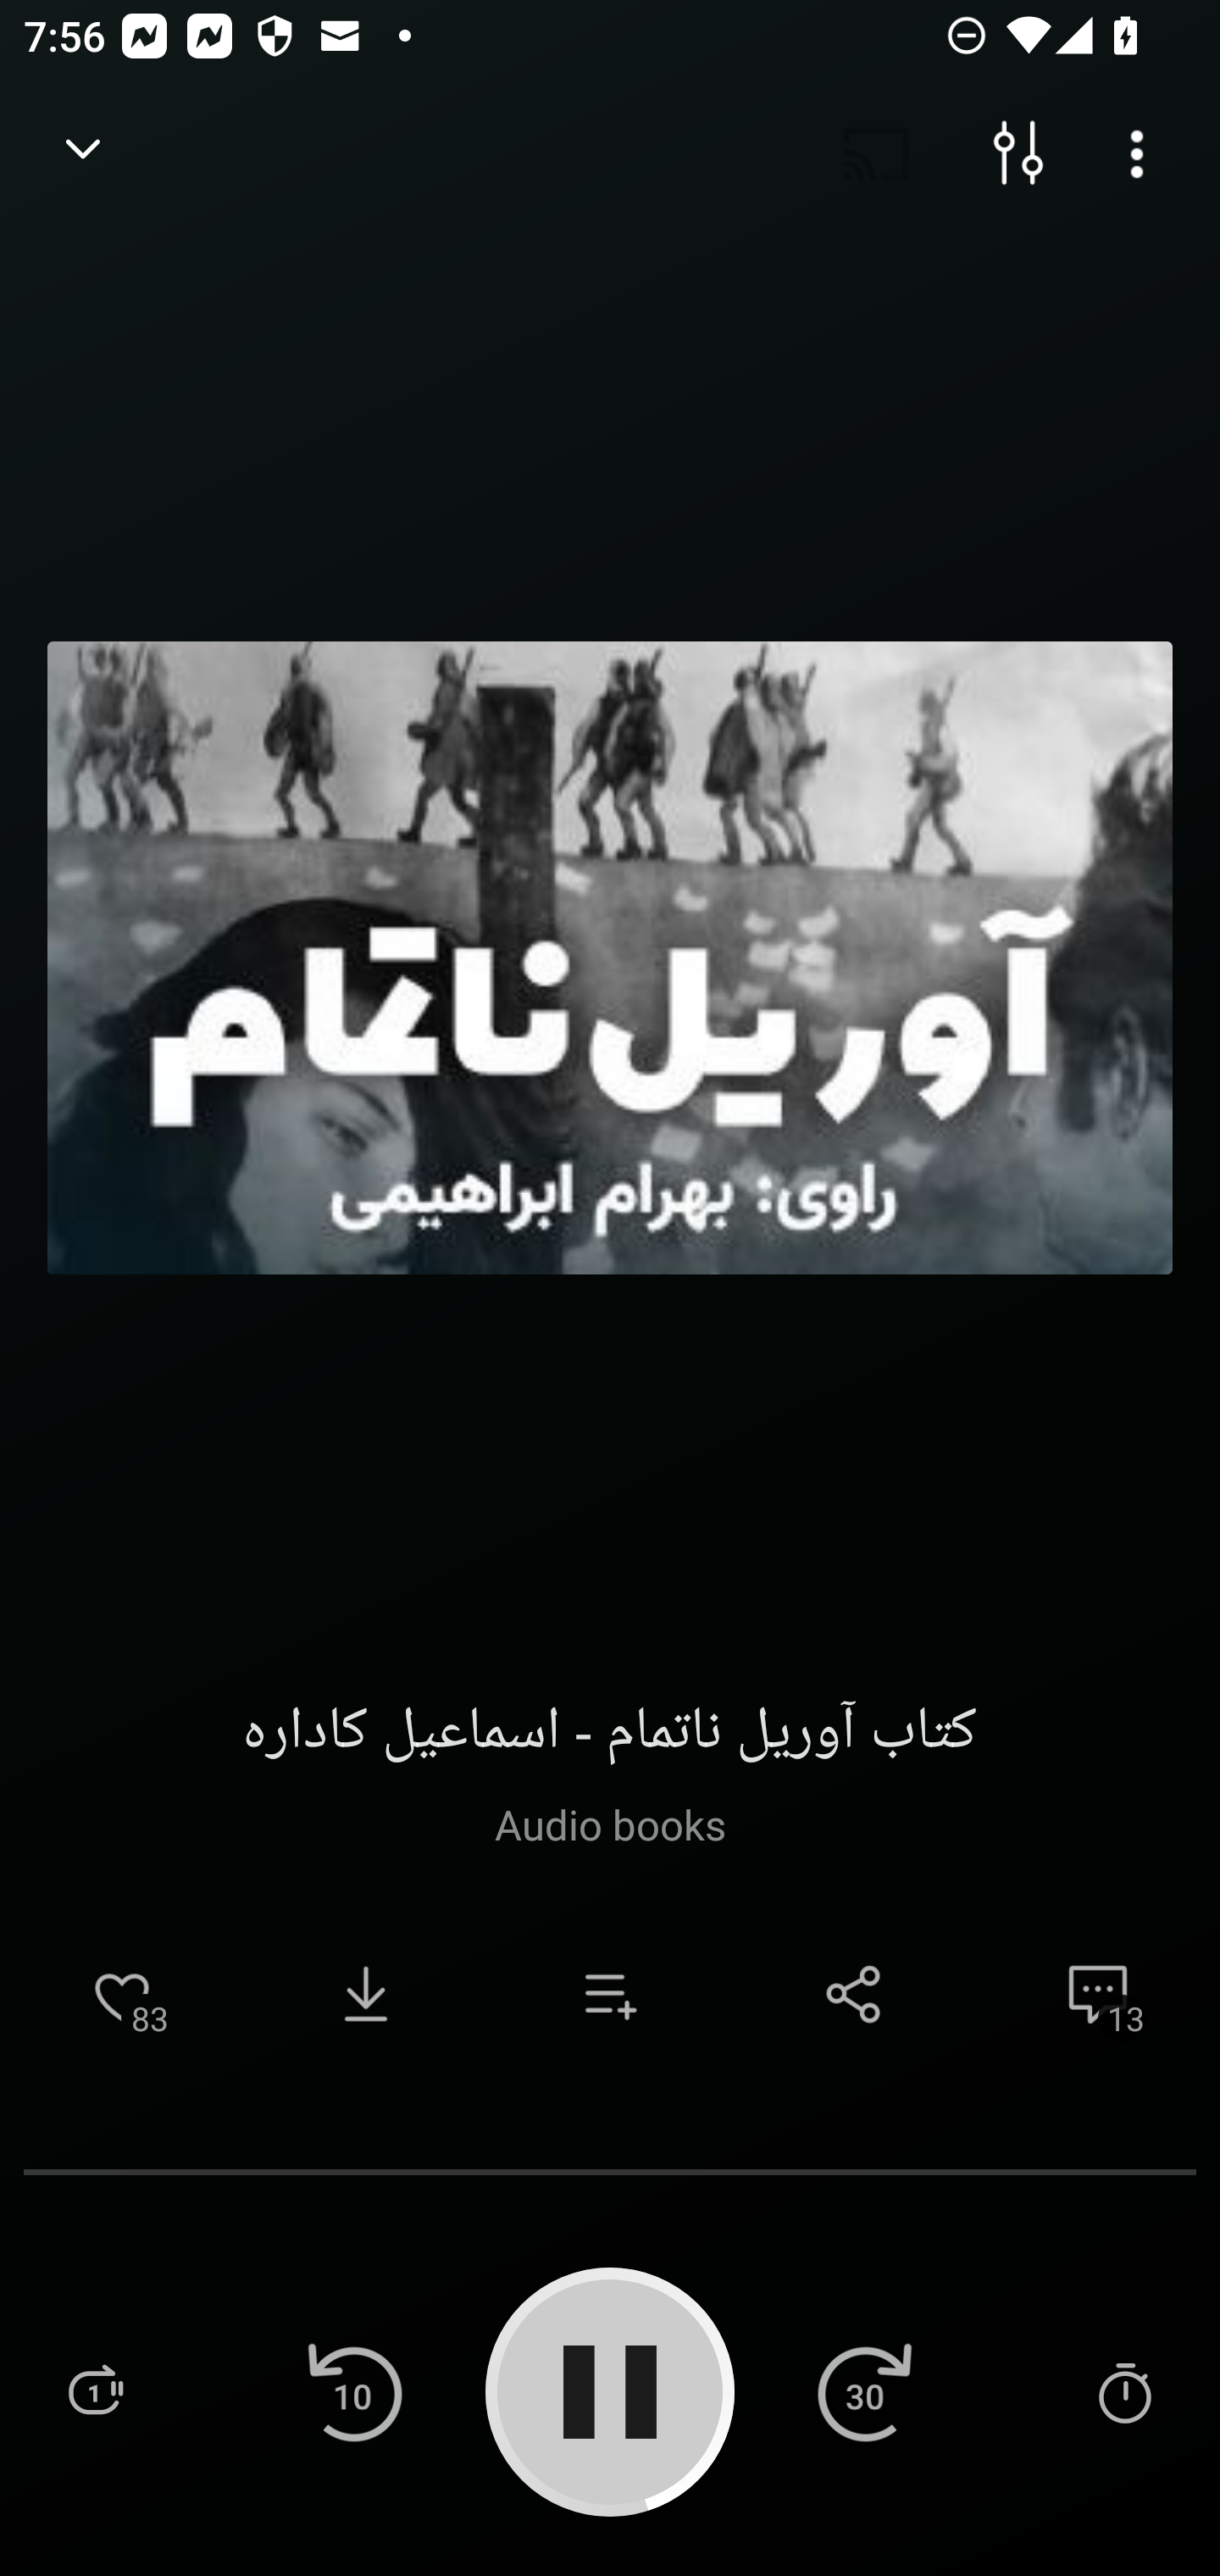 The image size is (1220, 2576). I want to click on 13 Comments, so click(1098, 1995).